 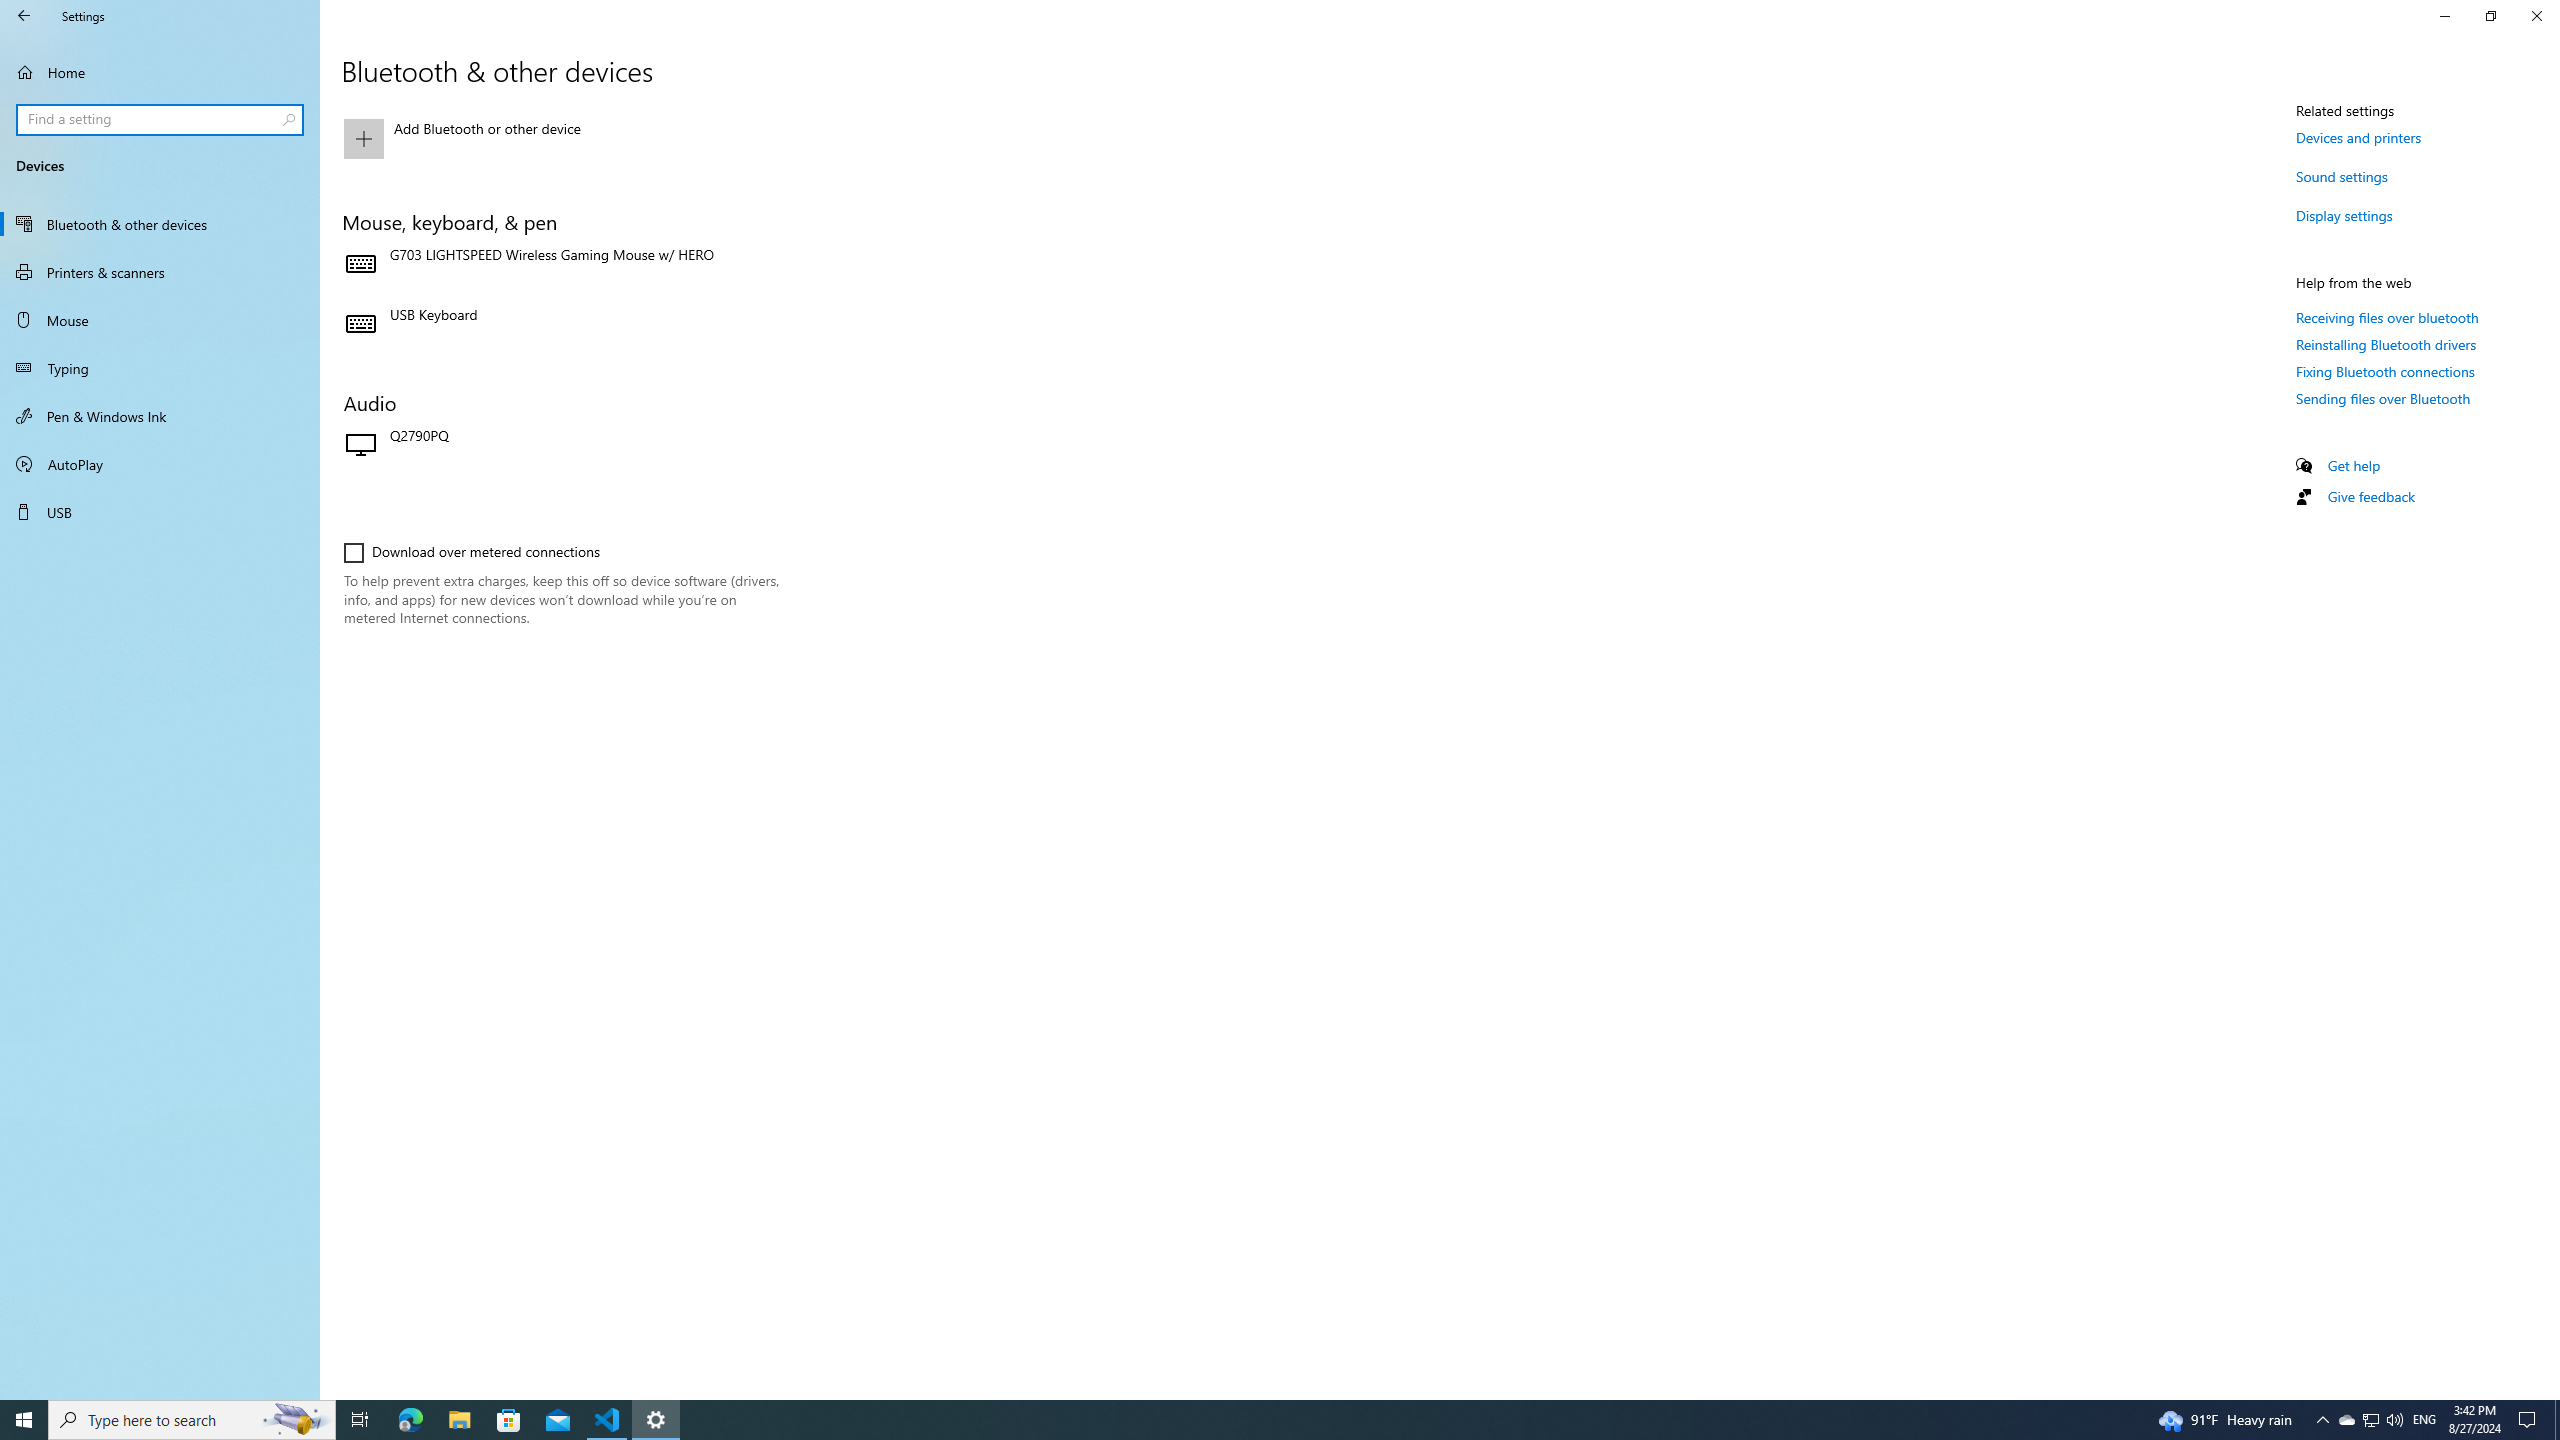 I want to click on Reinstalling Bluetooth drivers, so click(x=2387, y=344).